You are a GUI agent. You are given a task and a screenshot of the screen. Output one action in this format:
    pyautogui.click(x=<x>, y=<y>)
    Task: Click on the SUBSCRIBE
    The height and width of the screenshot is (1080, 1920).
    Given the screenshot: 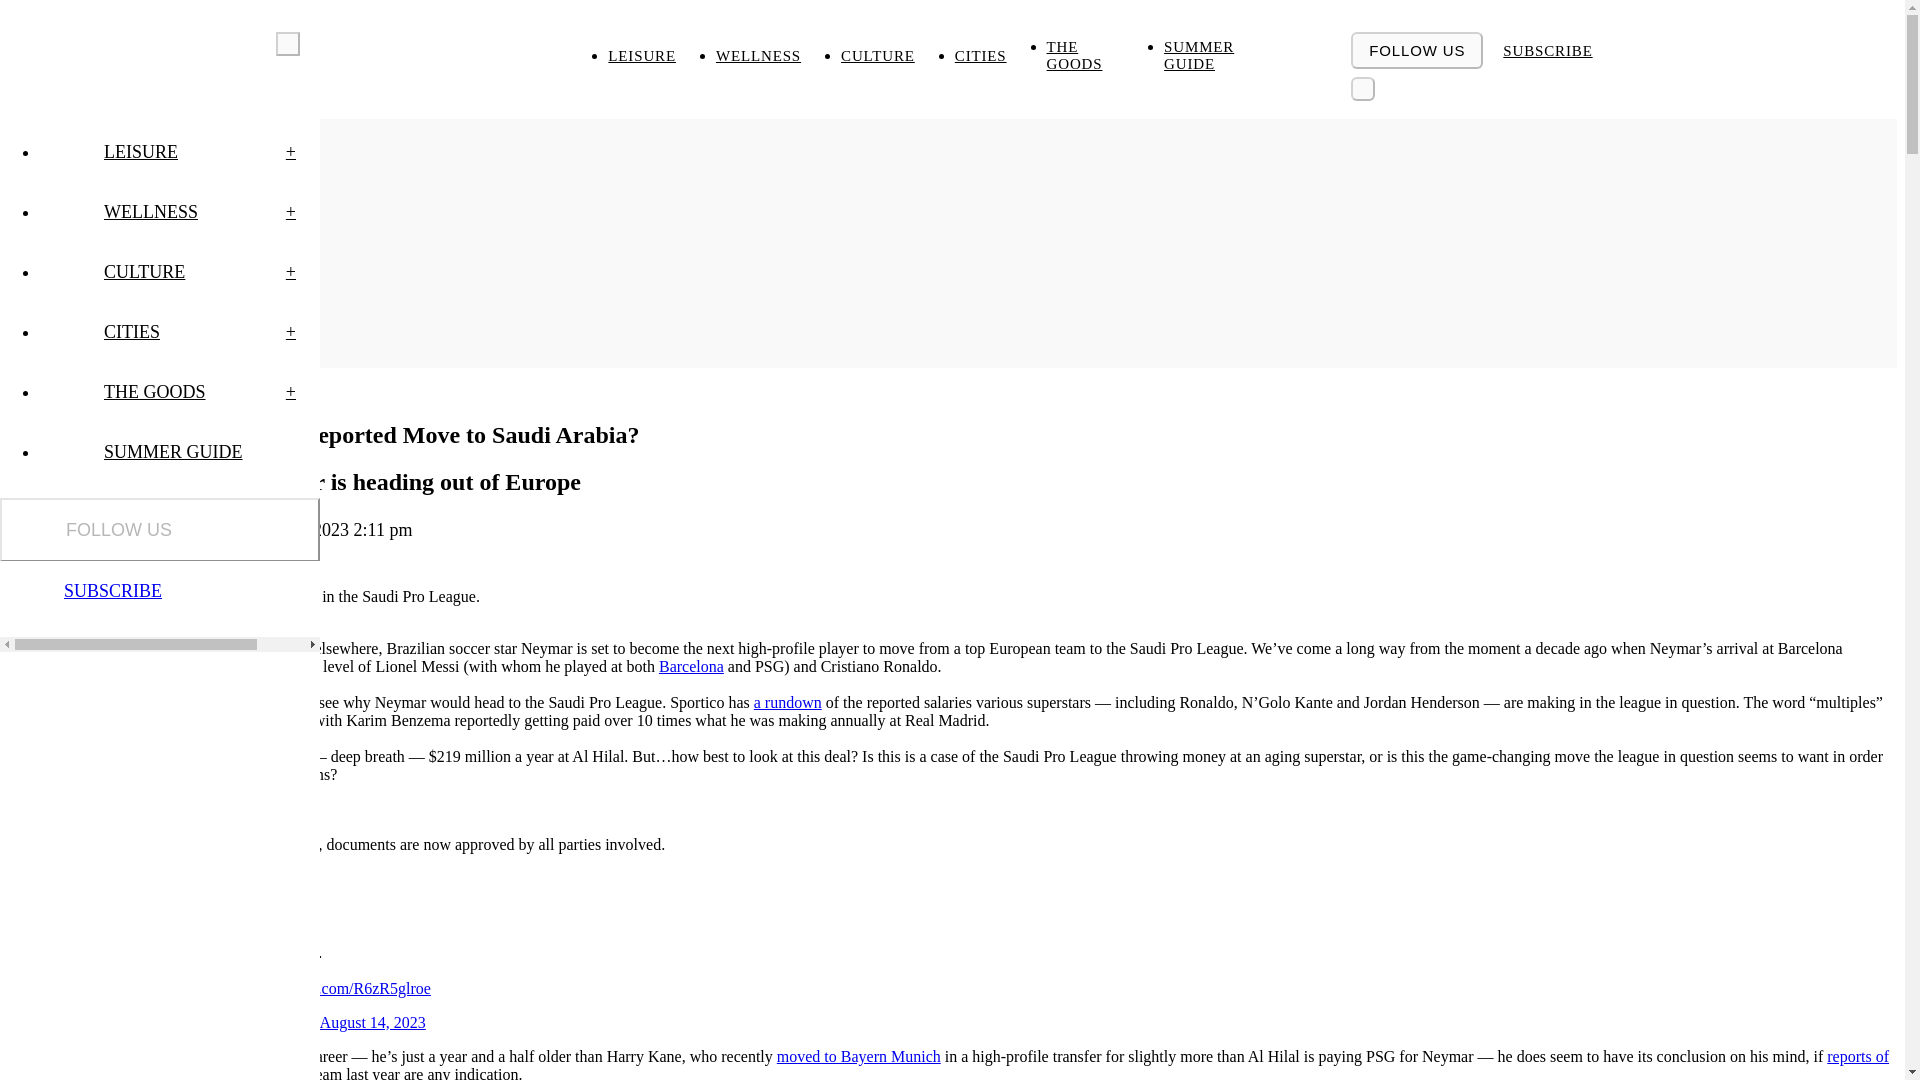 What is the action you would take?
    pyautogui.click(x=1547, y=50)
    